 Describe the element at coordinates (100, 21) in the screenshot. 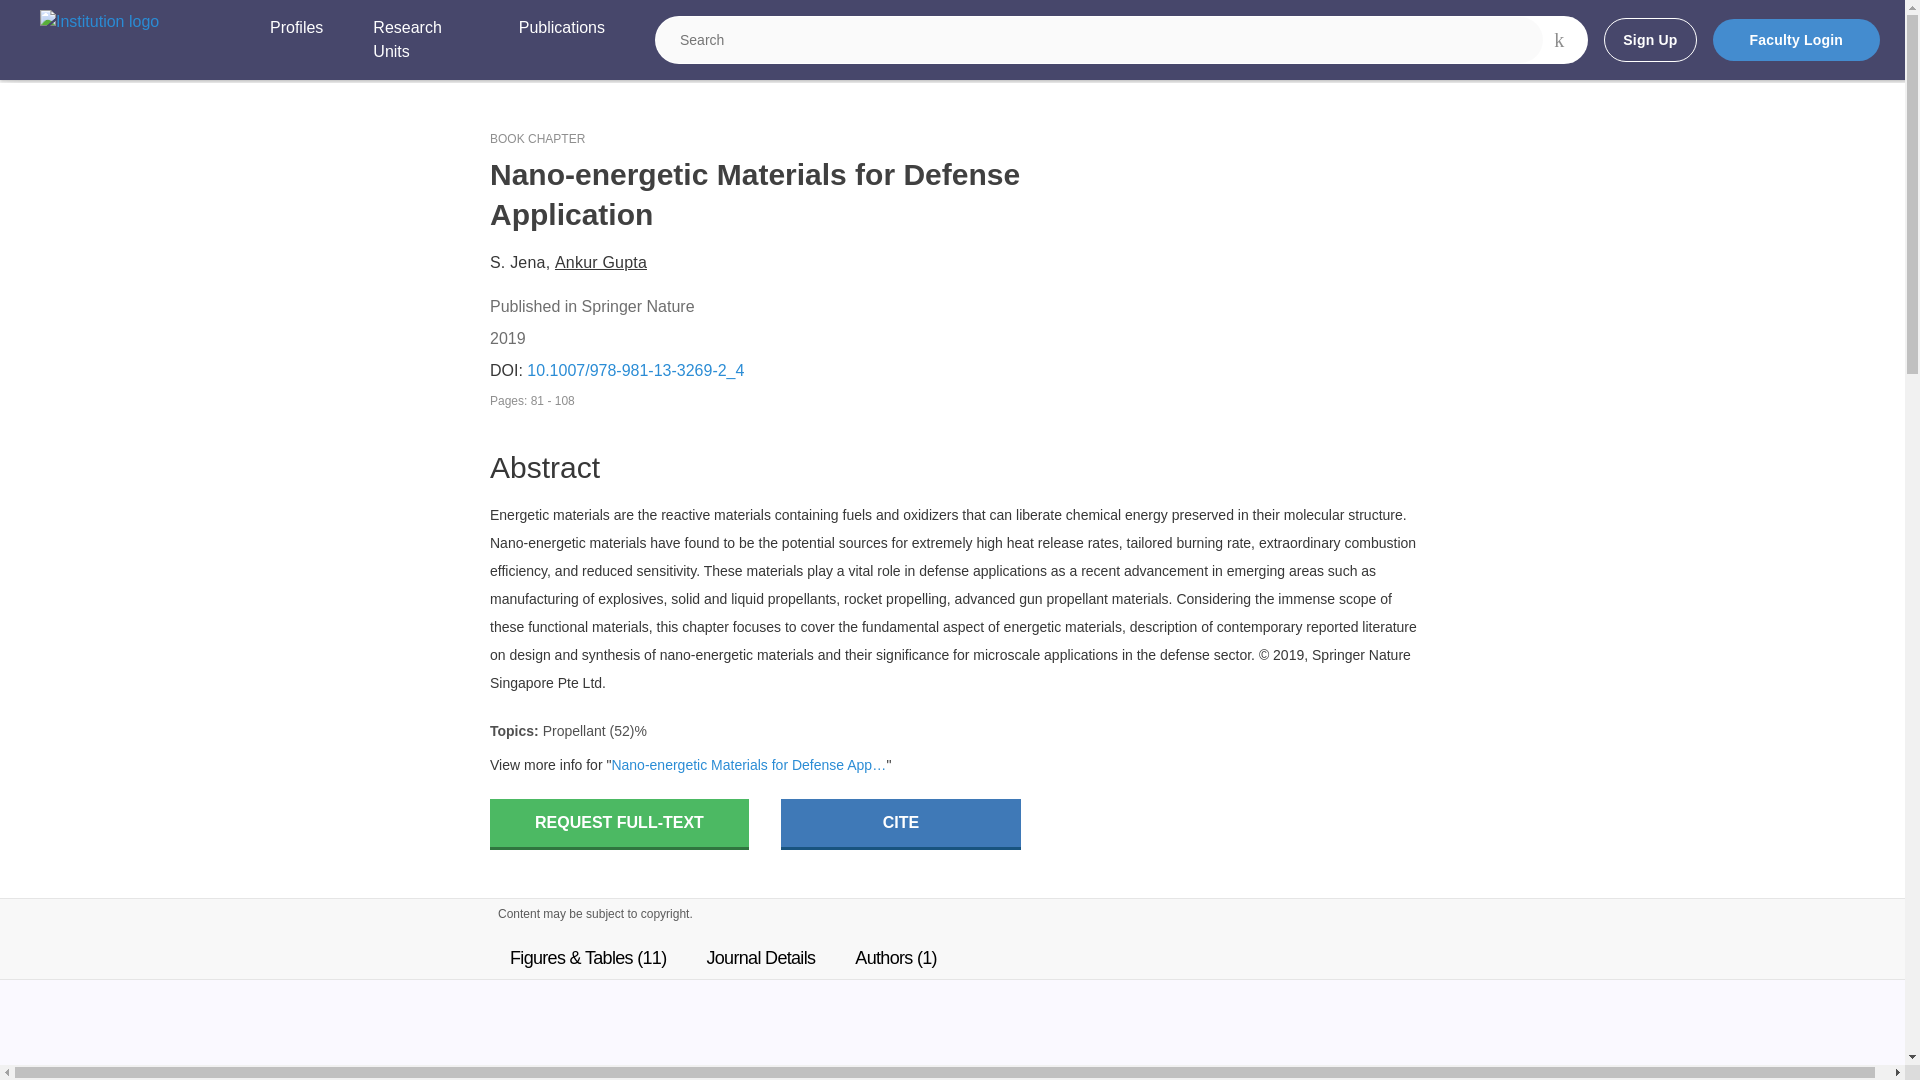

I see `Institution logo` at that location.